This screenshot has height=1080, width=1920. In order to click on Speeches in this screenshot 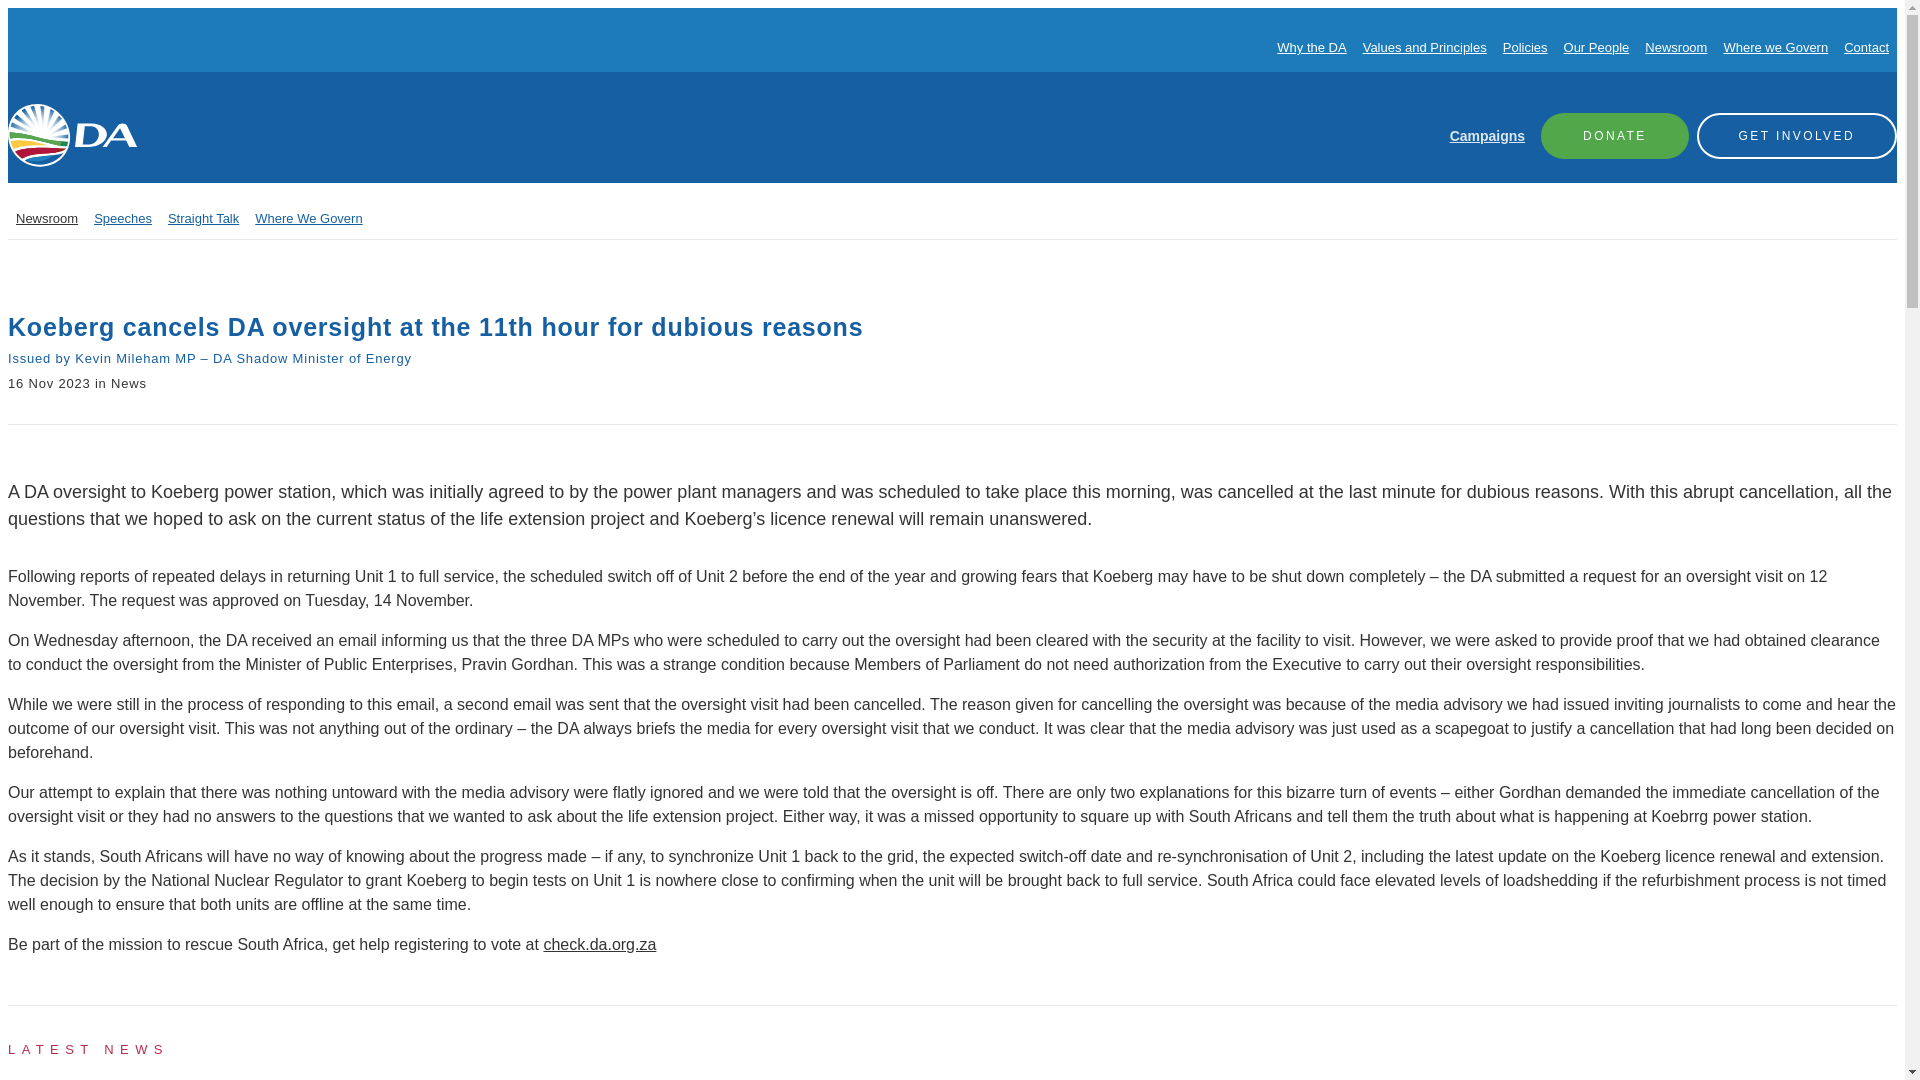, I will do `click(122, 218)`.